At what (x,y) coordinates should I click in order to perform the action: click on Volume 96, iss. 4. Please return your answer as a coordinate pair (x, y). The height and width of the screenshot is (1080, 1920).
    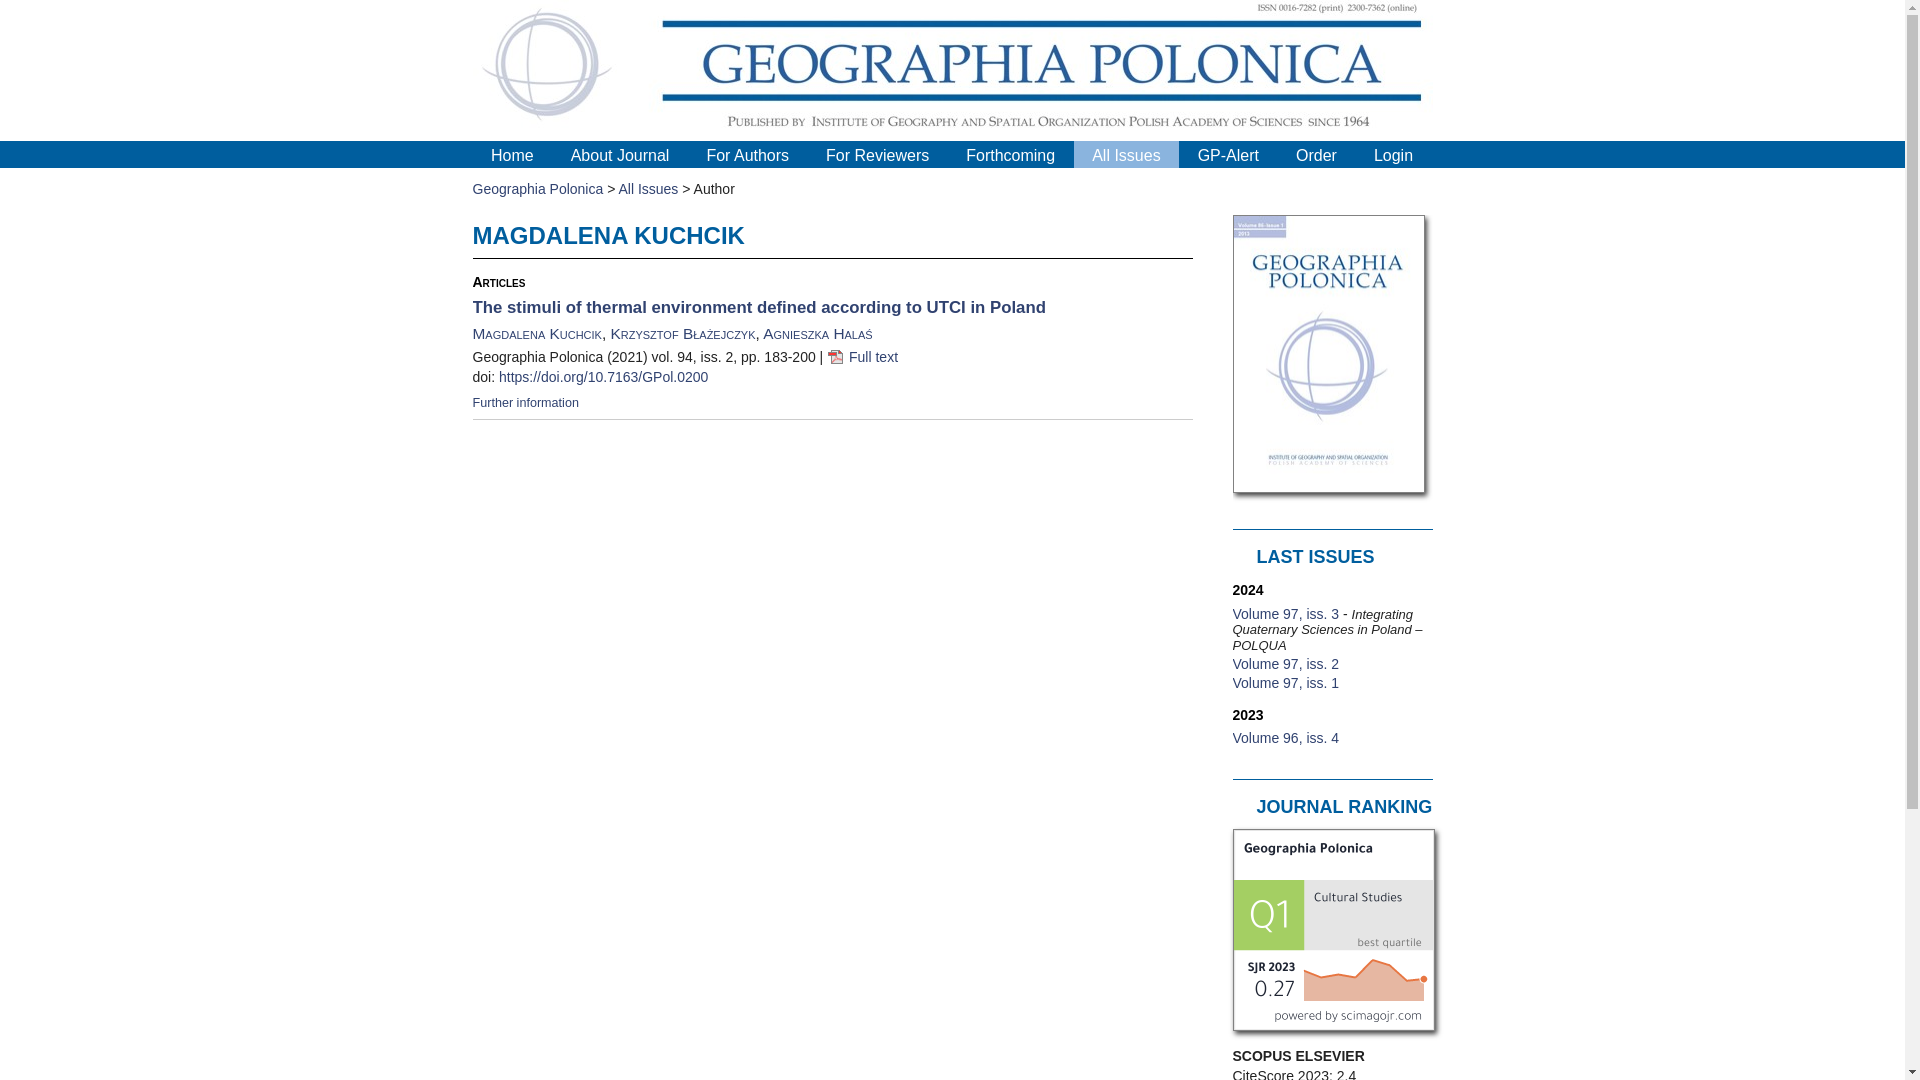
    Looking at the image, I should click on (1285, 738).